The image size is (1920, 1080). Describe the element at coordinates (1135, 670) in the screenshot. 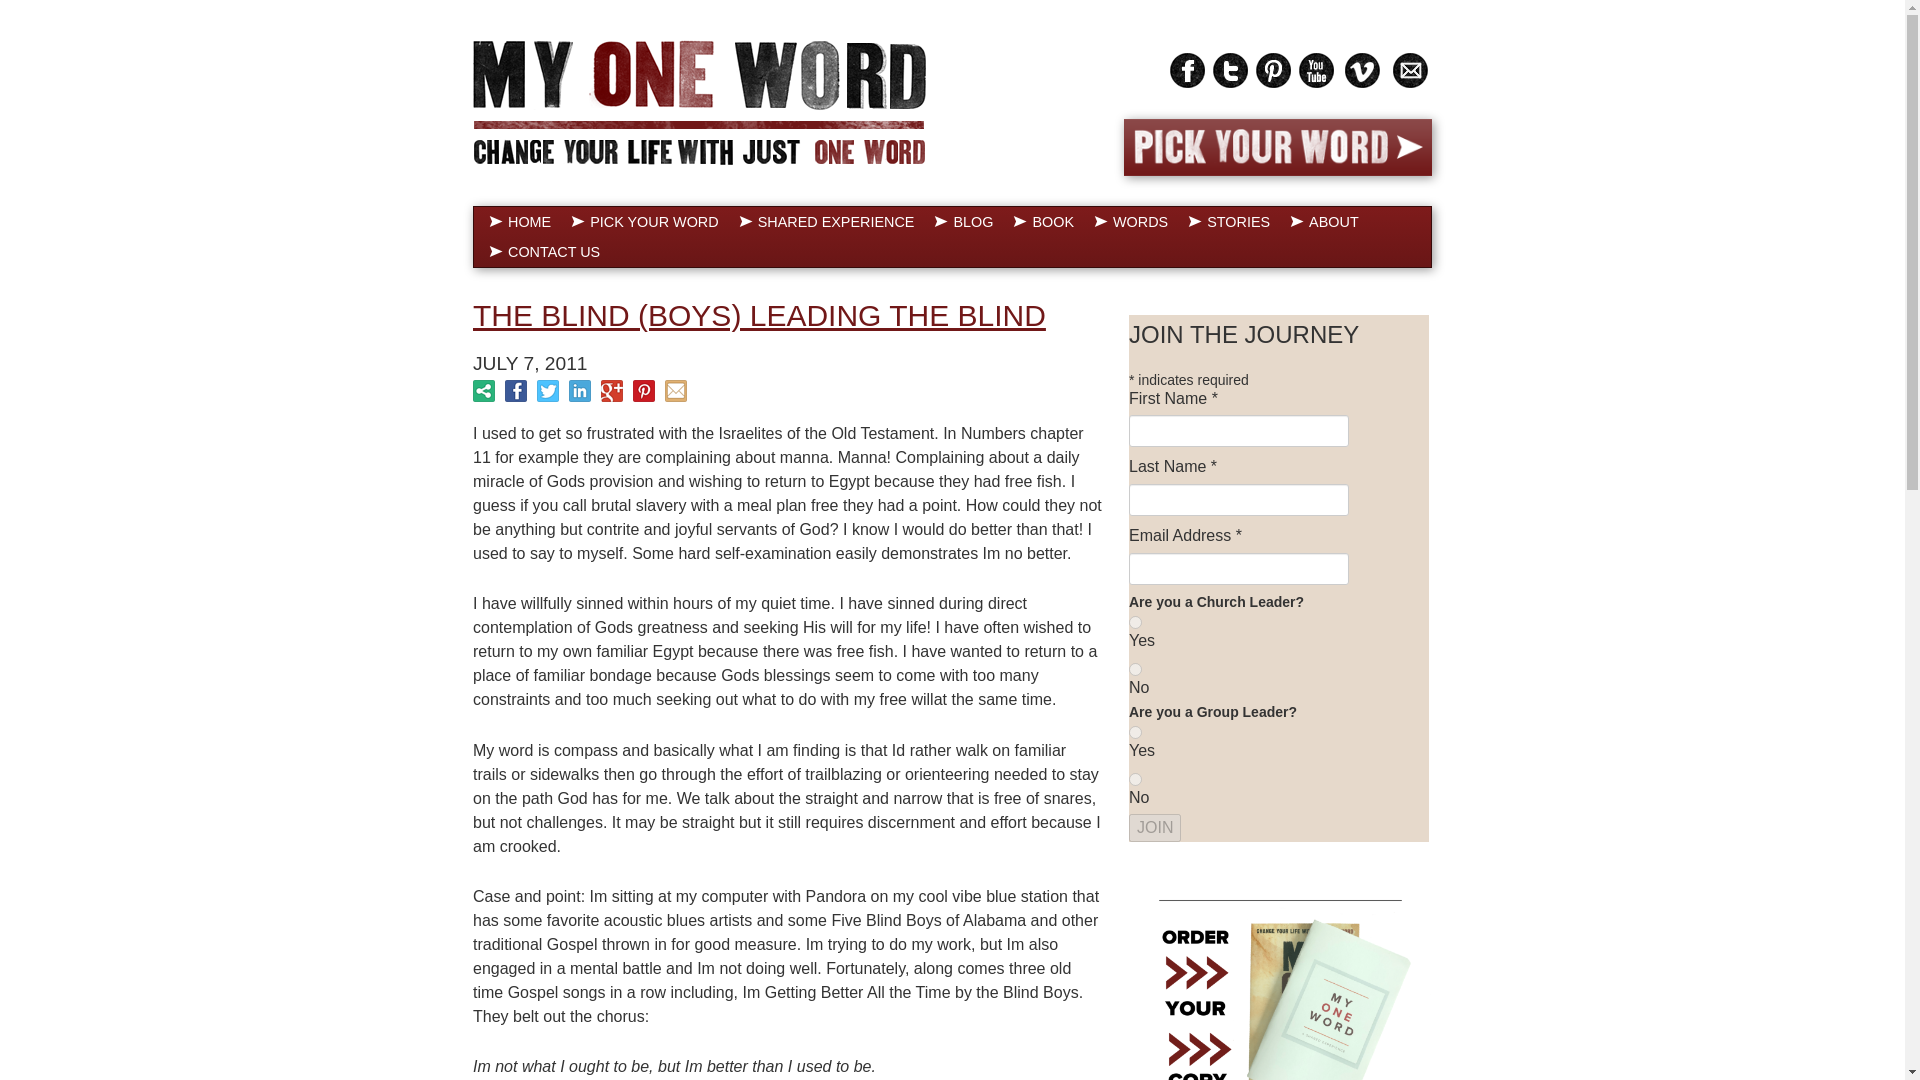

I see `No` at that location.